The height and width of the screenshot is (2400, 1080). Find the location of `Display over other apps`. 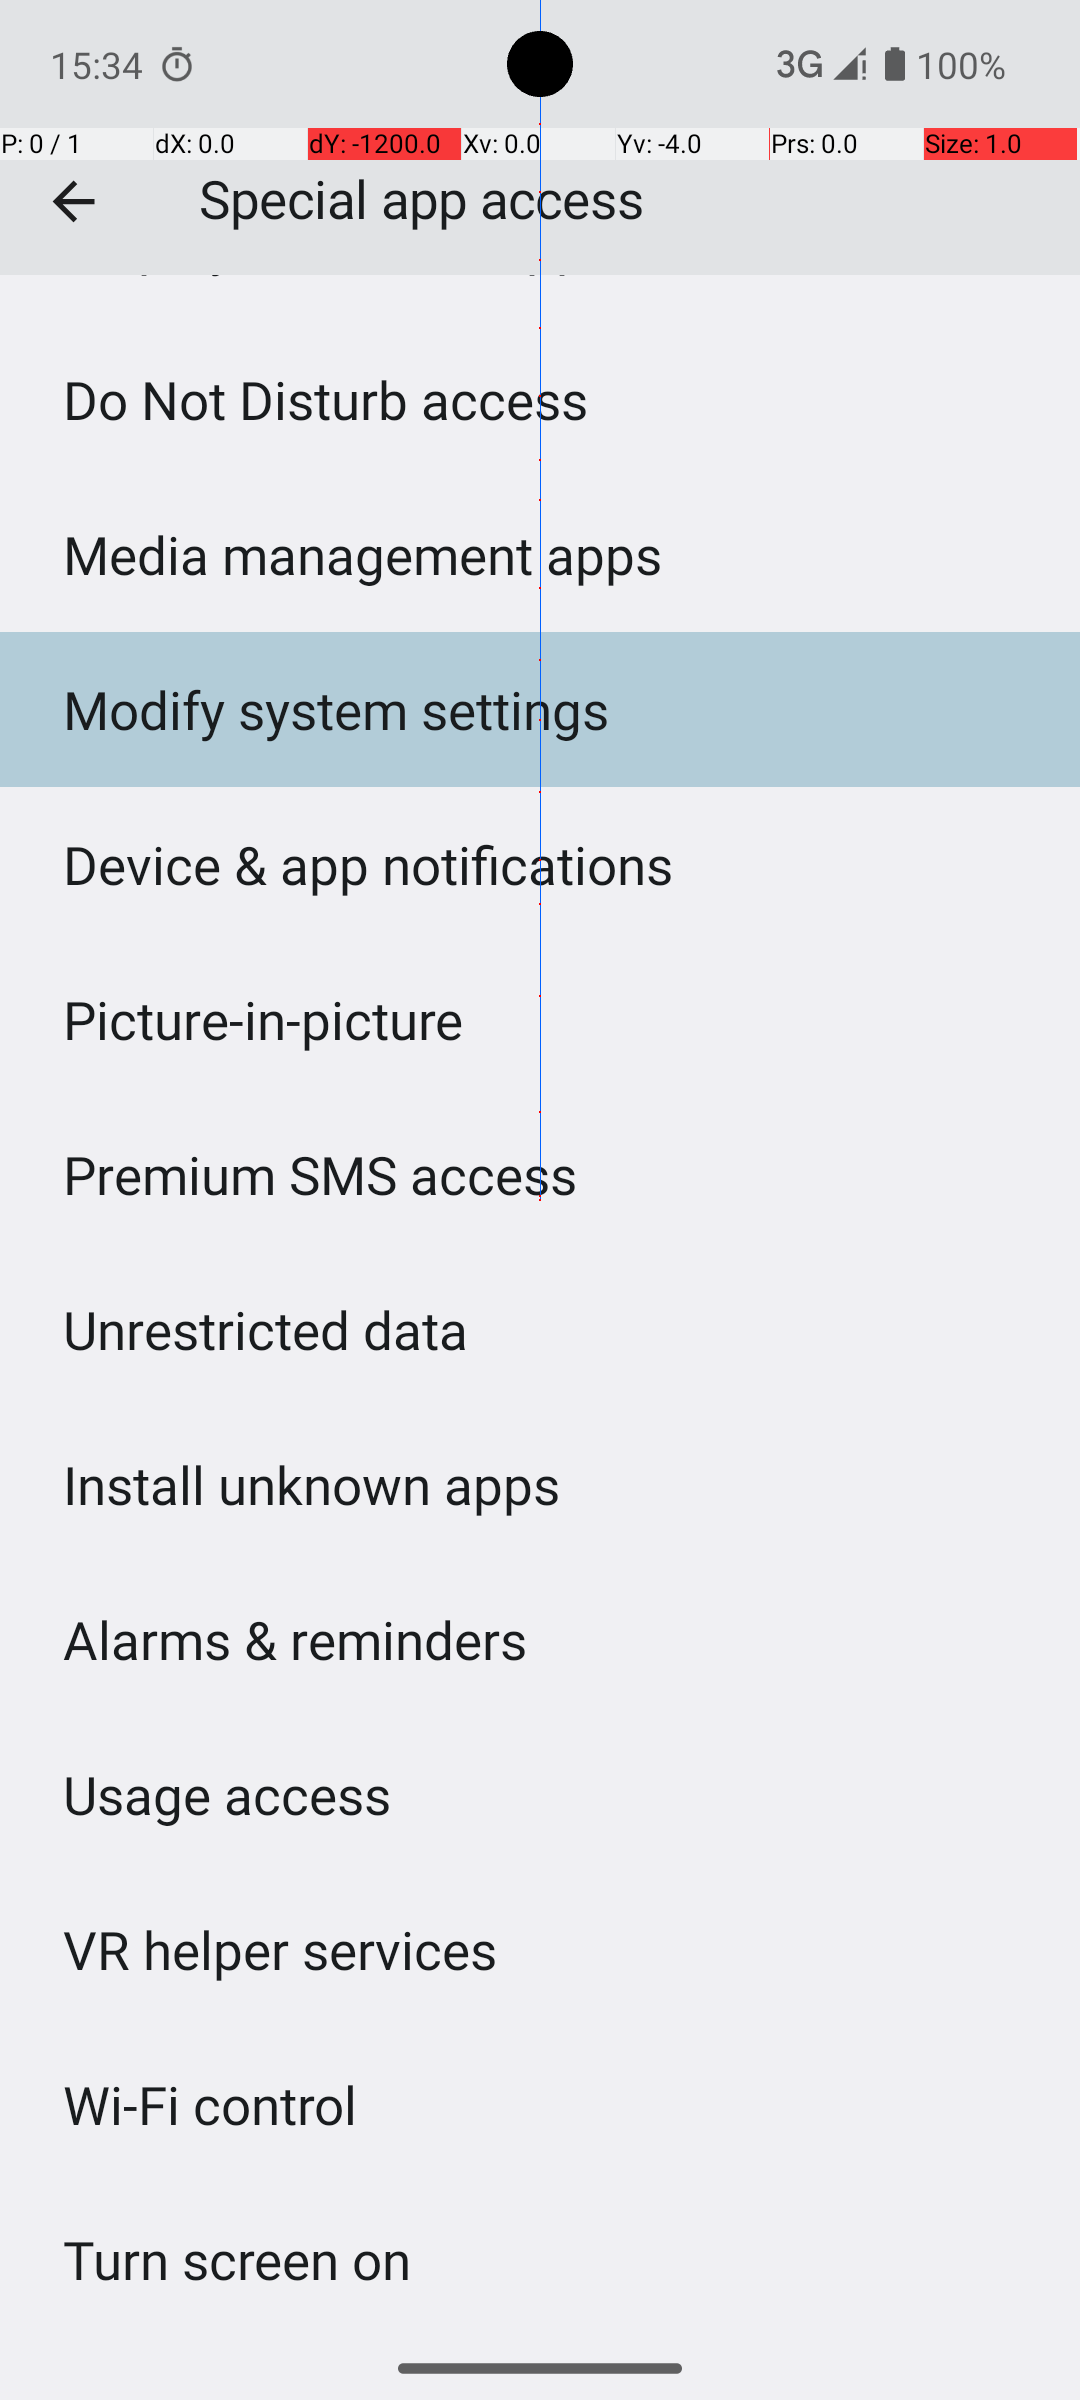

Display over other apps is located at coordinates (338, 278).